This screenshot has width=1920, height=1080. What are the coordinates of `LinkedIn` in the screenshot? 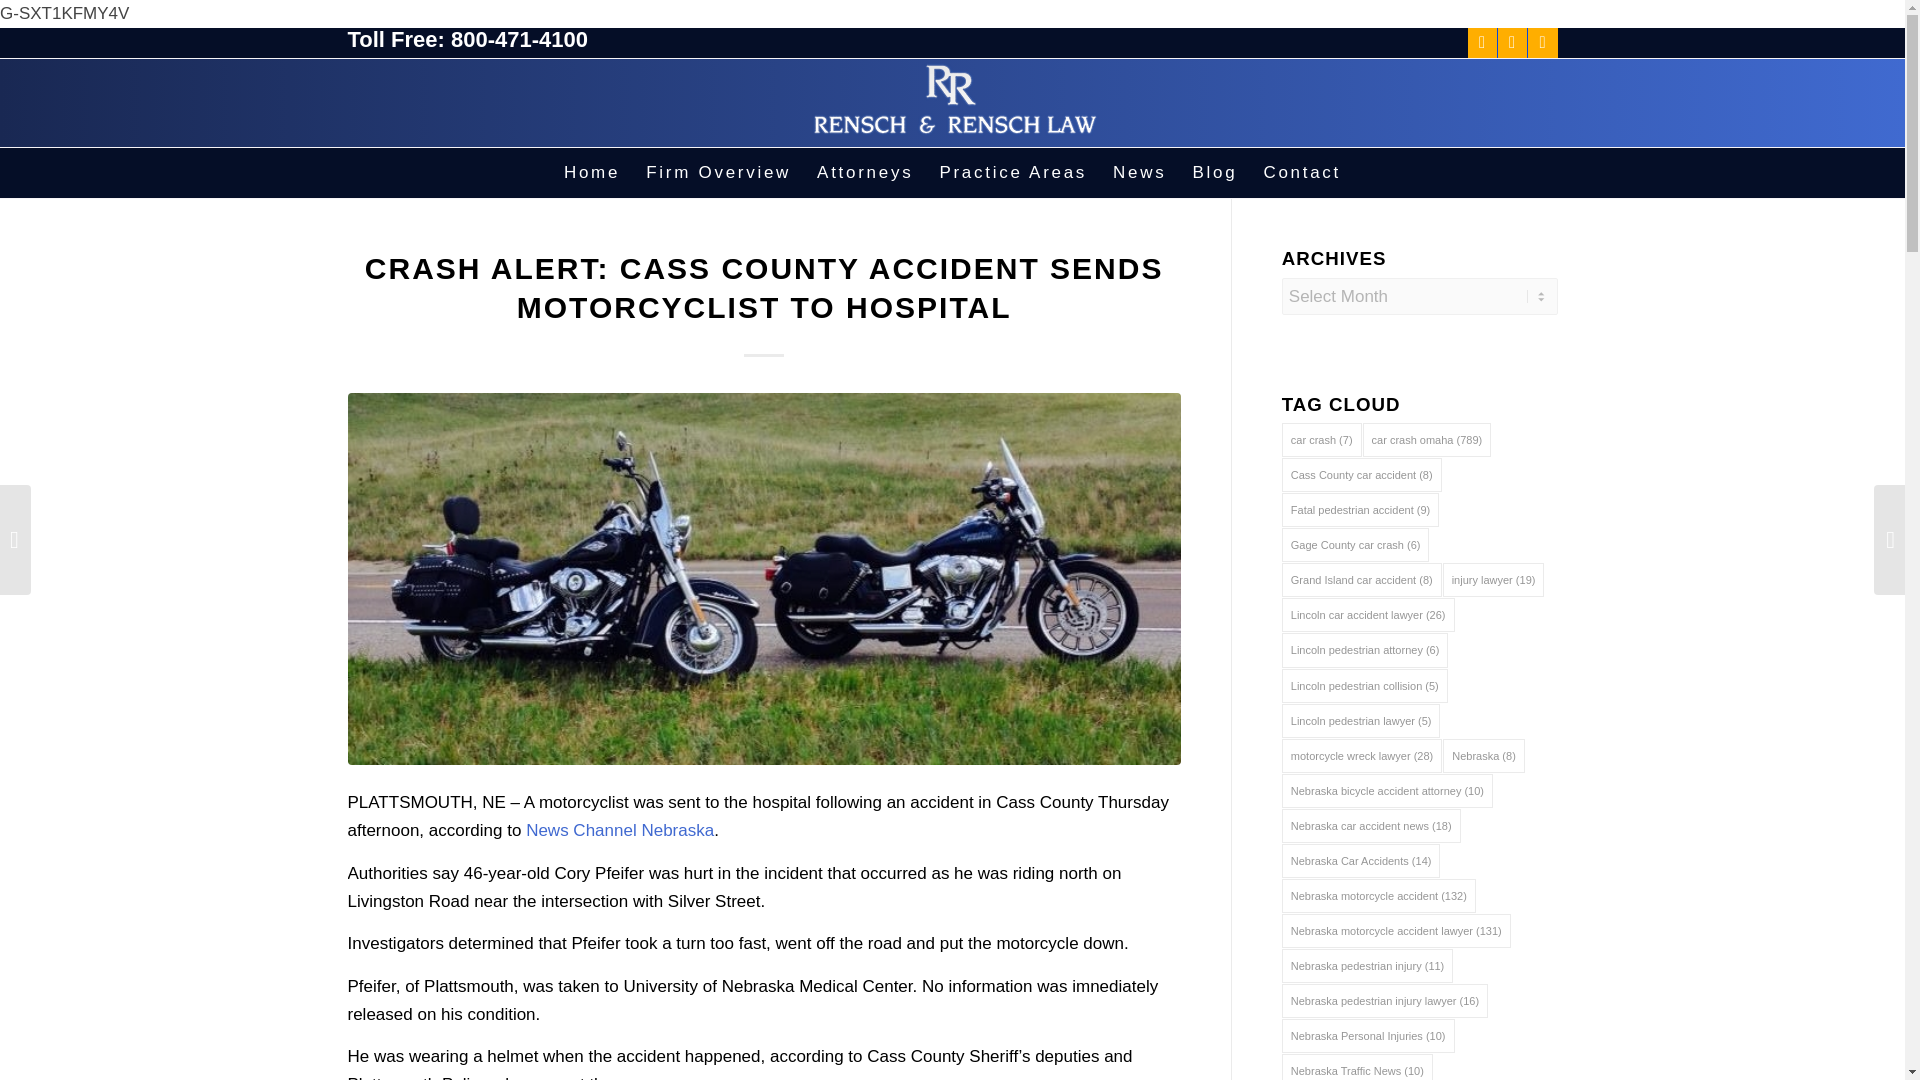 It's located at (1542, 43).